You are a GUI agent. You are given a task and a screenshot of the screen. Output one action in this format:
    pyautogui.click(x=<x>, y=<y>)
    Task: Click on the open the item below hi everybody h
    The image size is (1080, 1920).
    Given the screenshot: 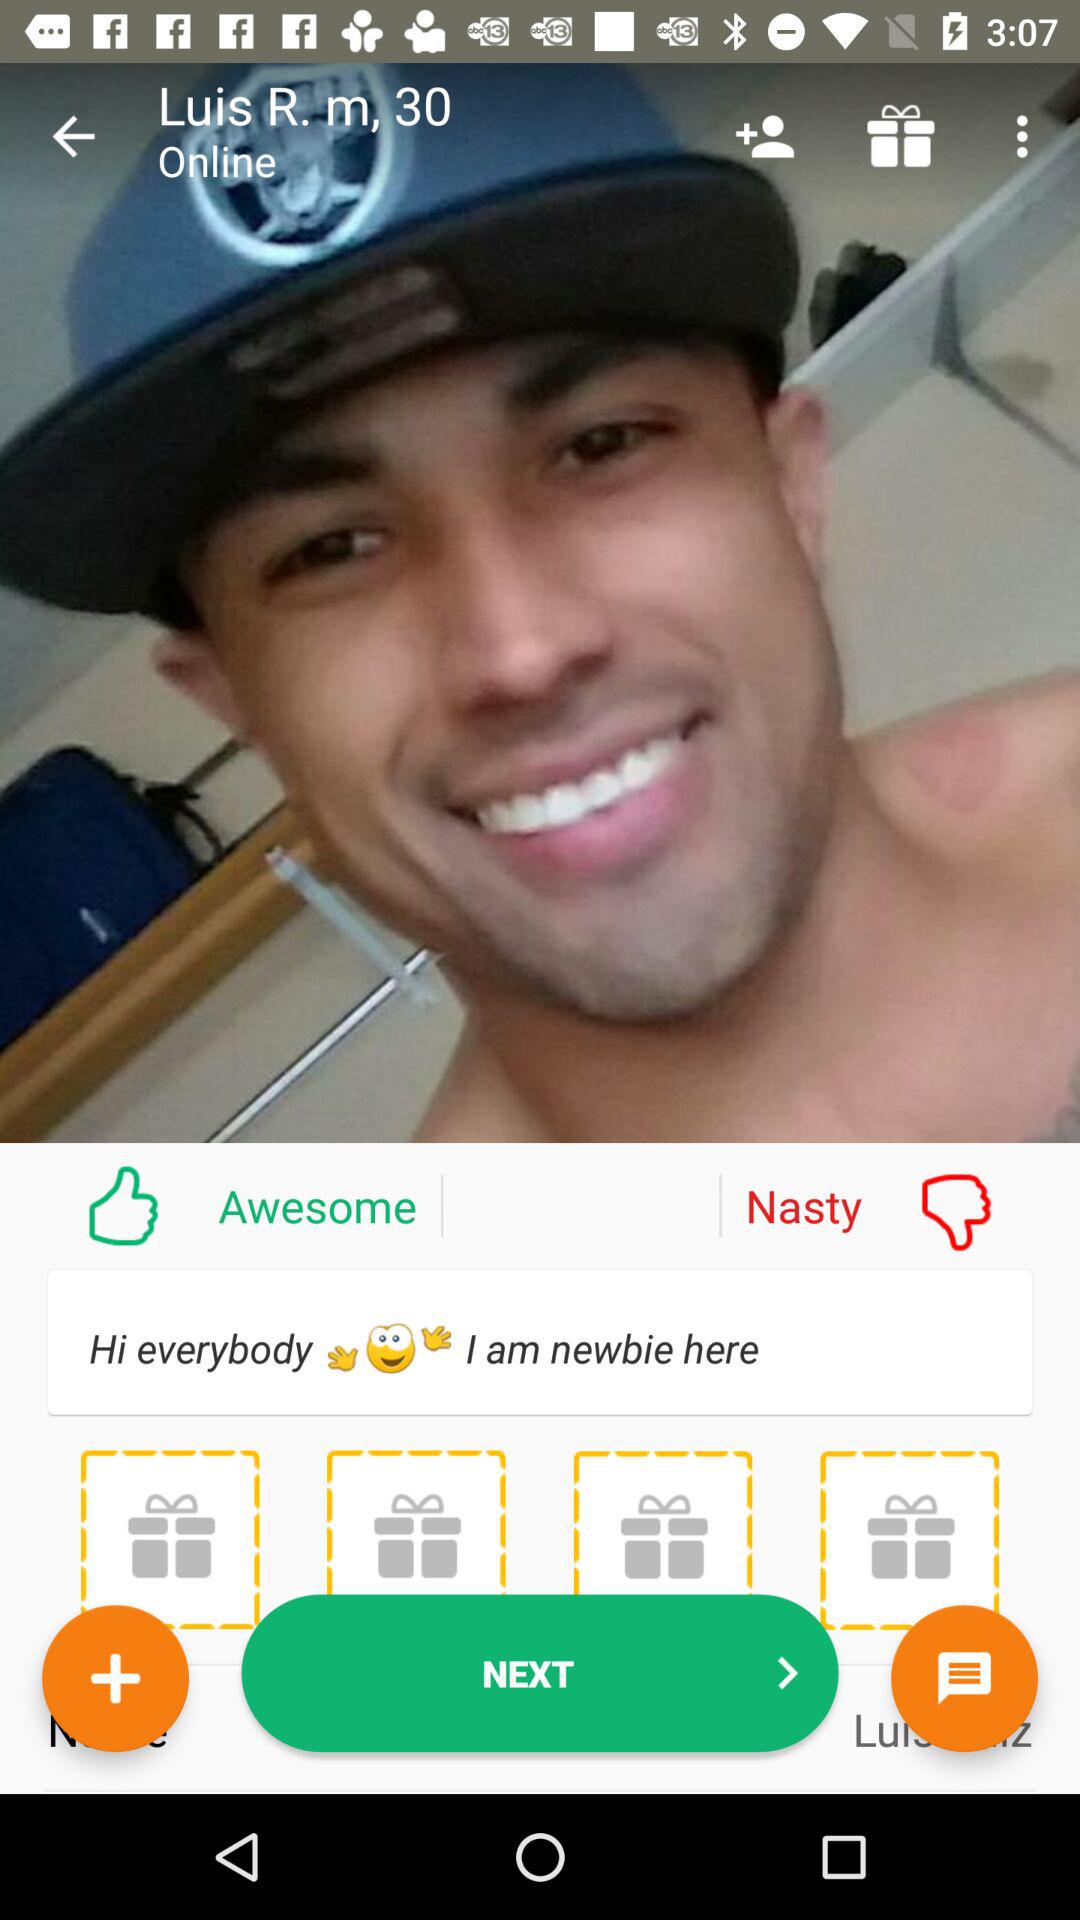 What is the action you would take?
    pyautogui.click(x=170, y=1539)
    